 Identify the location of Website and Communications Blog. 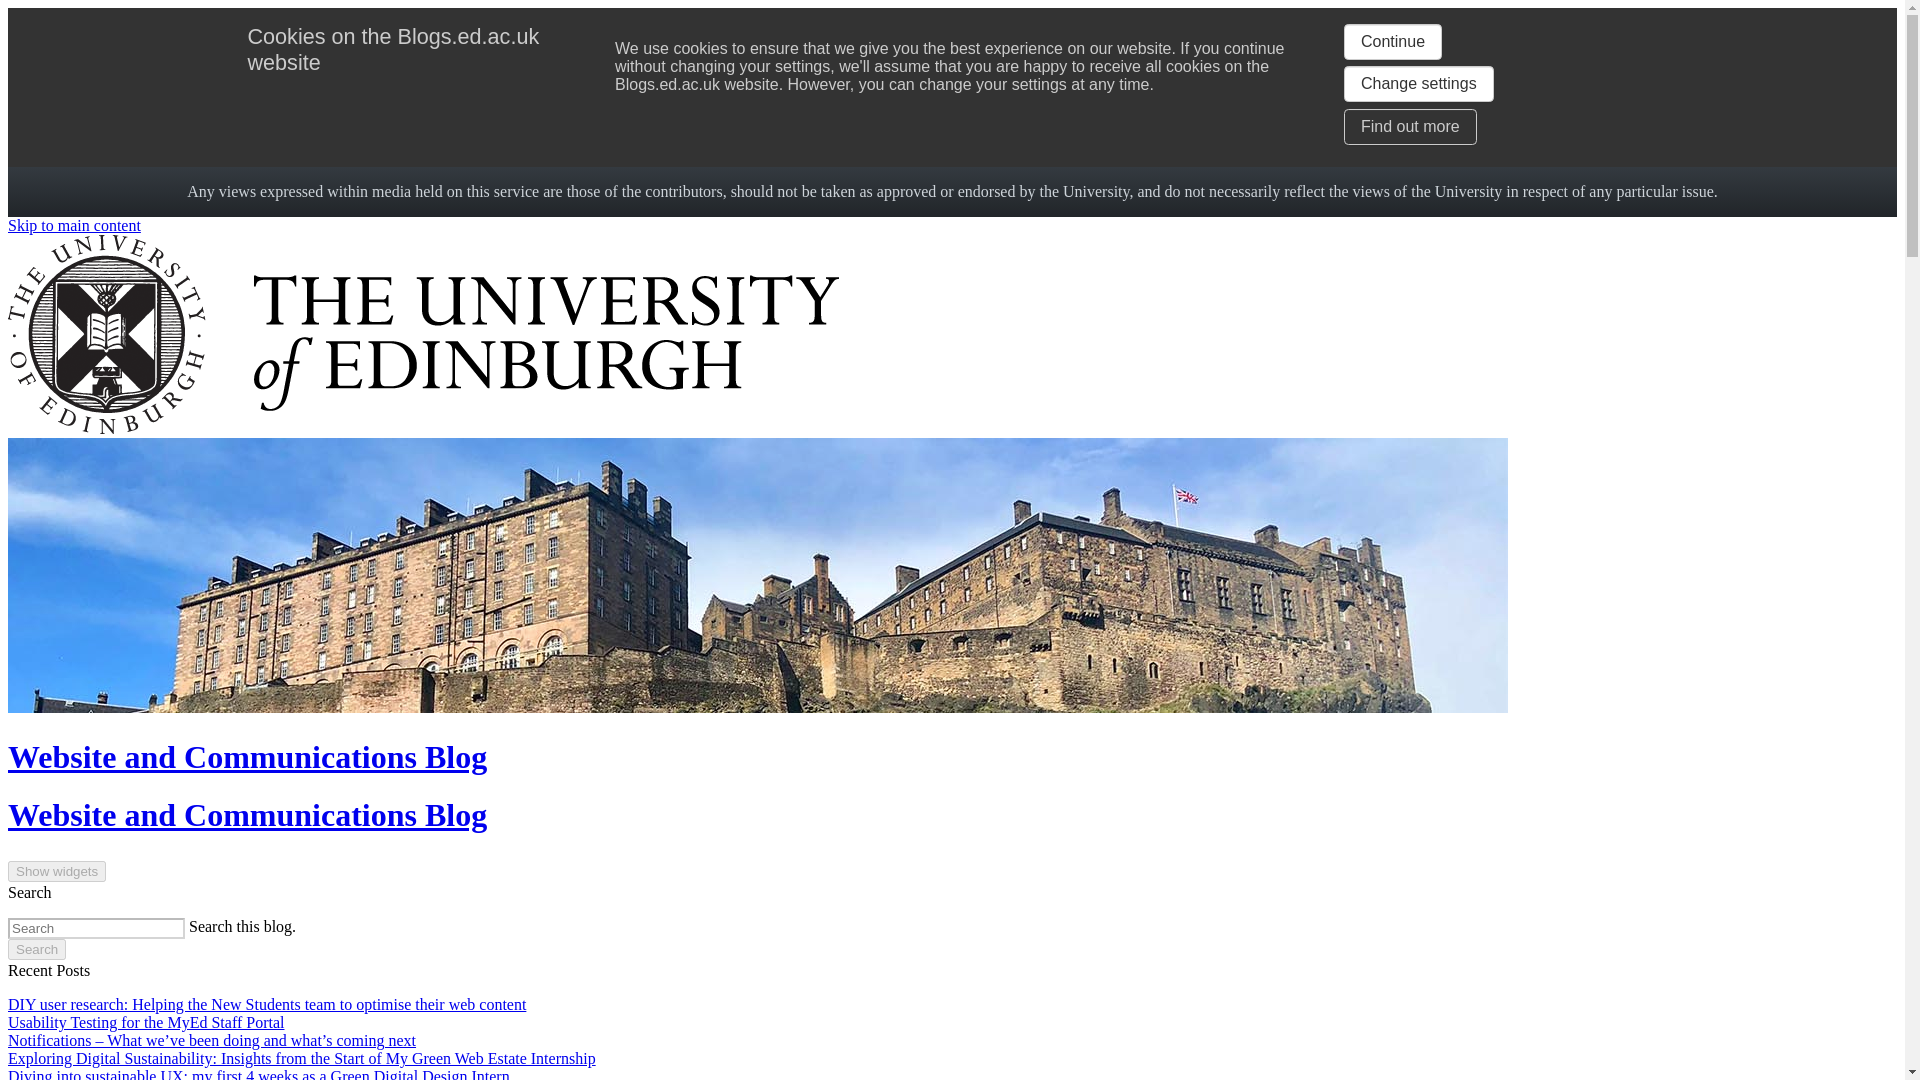
(247, 814).